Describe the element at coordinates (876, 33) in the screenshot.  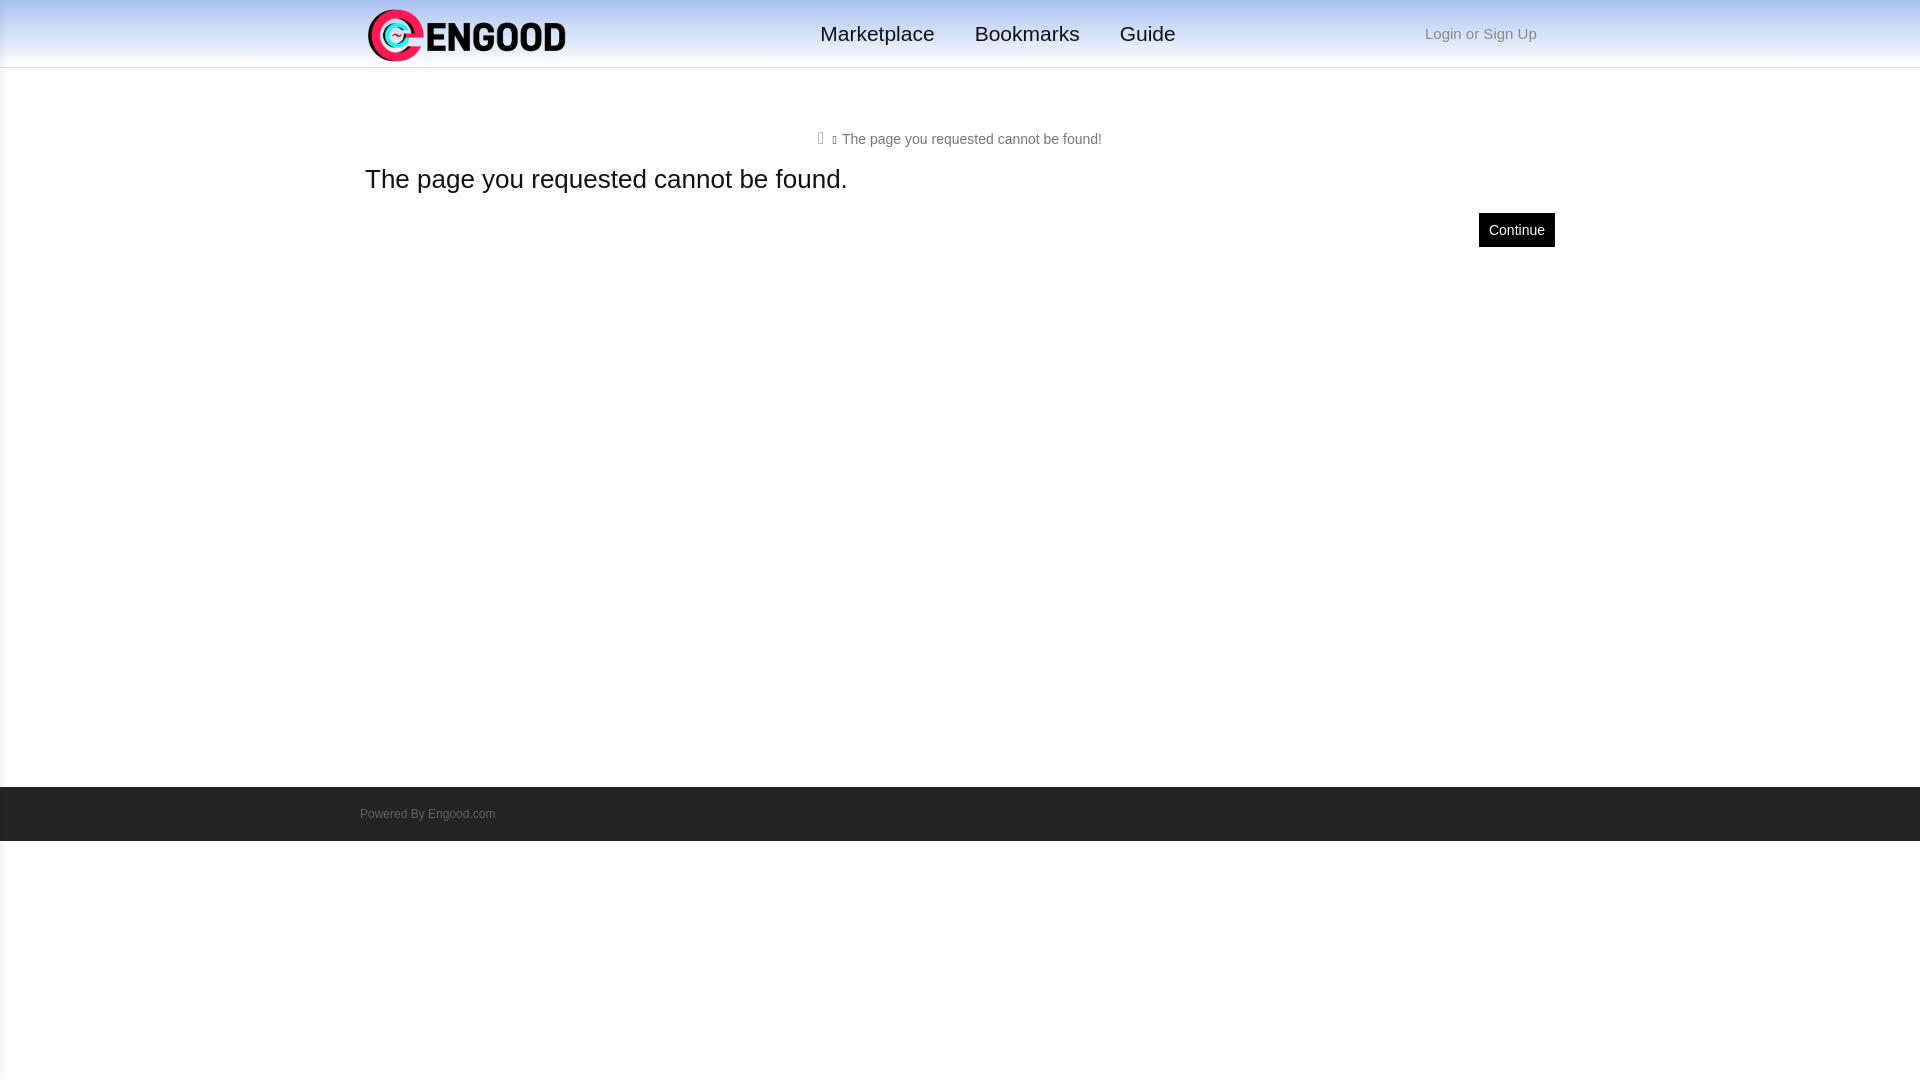
I see `Marketplace` at that location.